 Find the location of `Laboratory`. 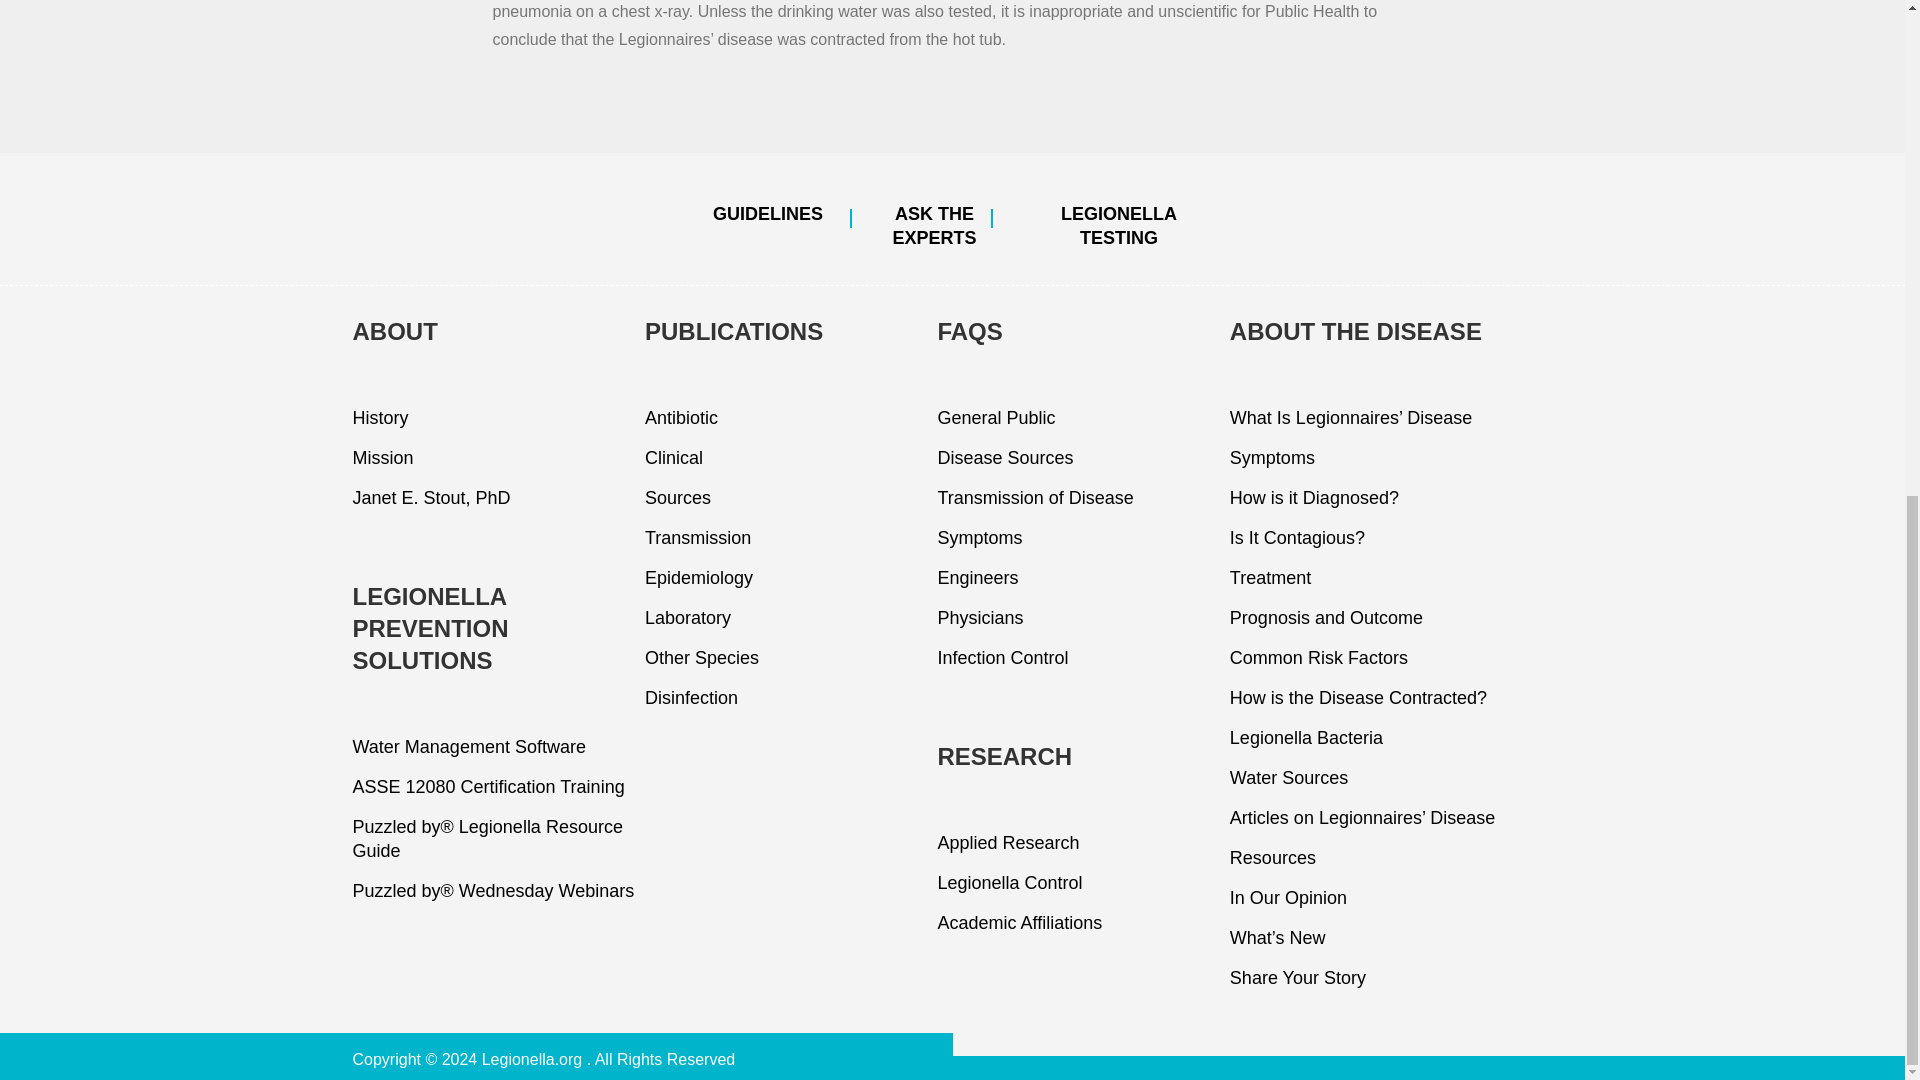

Laboratory is located at coordinates (789, 618).